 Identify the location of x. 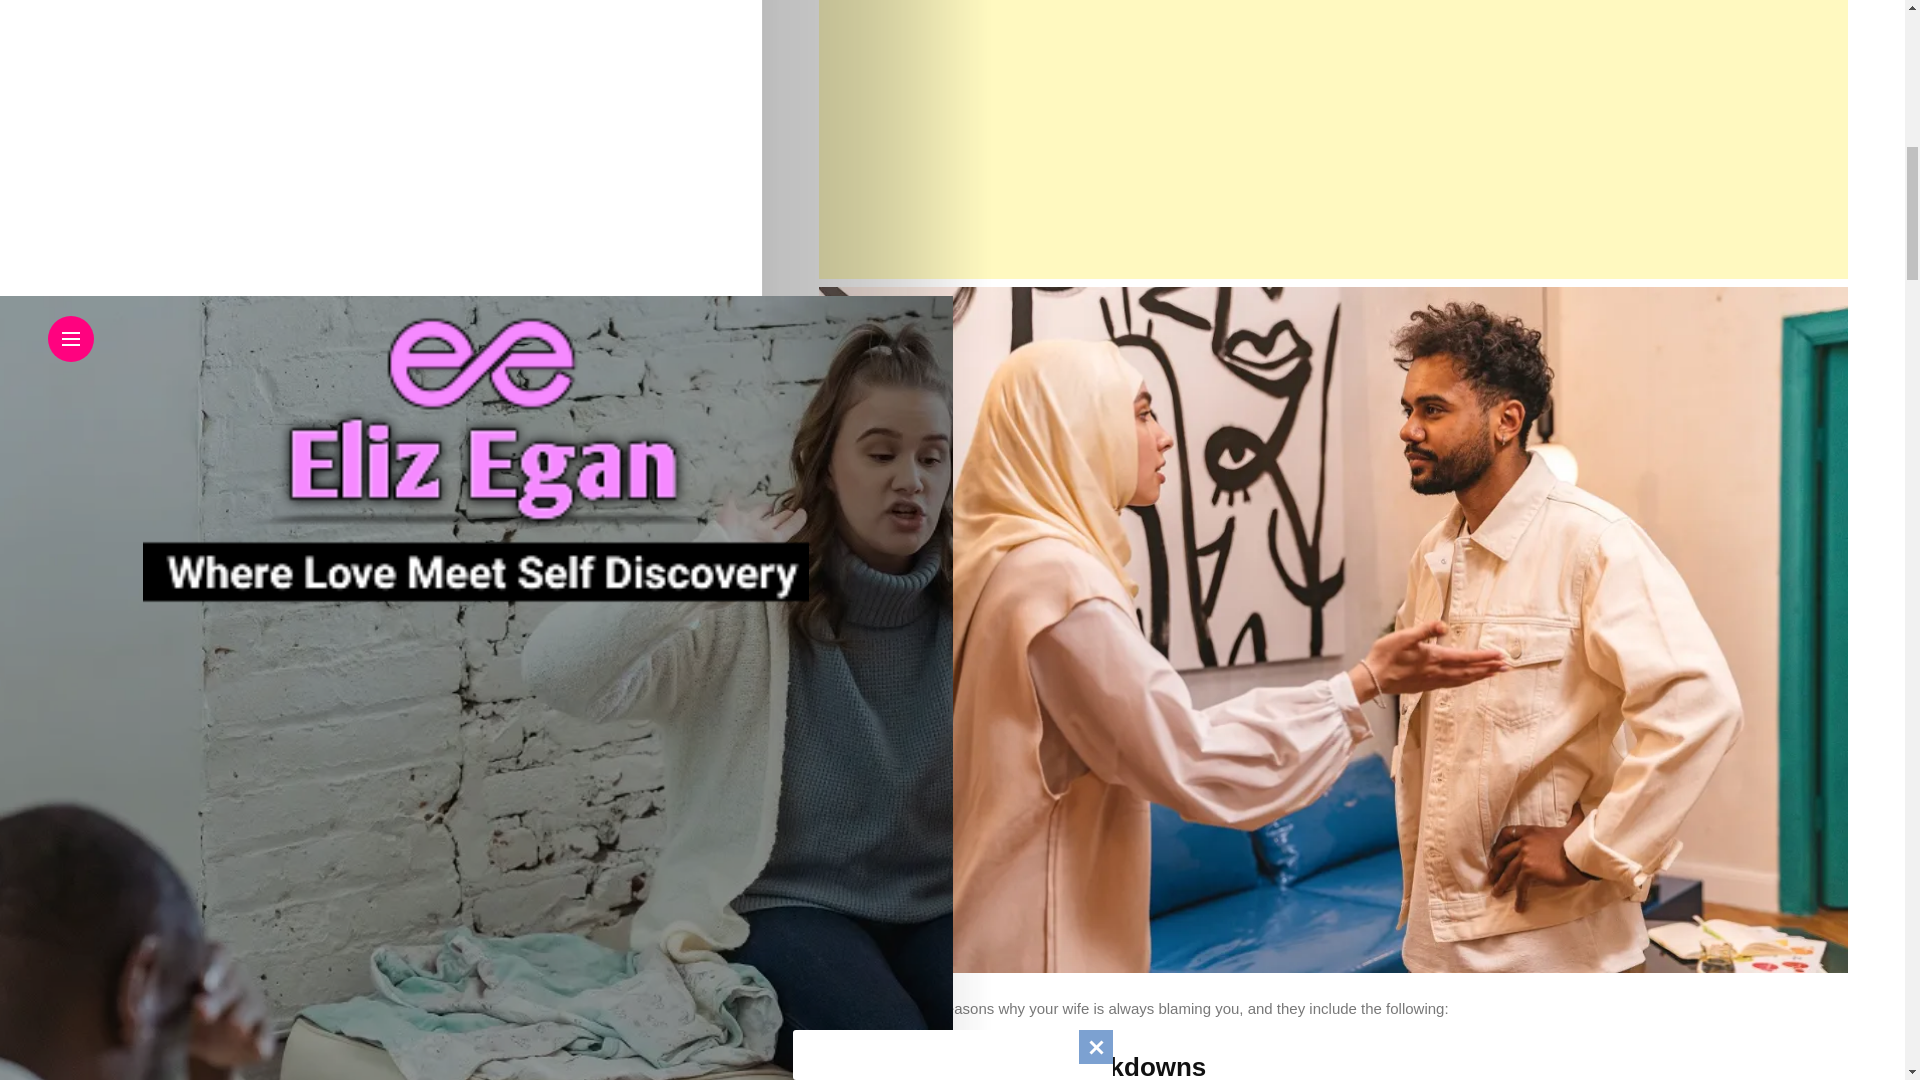
(10, 10).